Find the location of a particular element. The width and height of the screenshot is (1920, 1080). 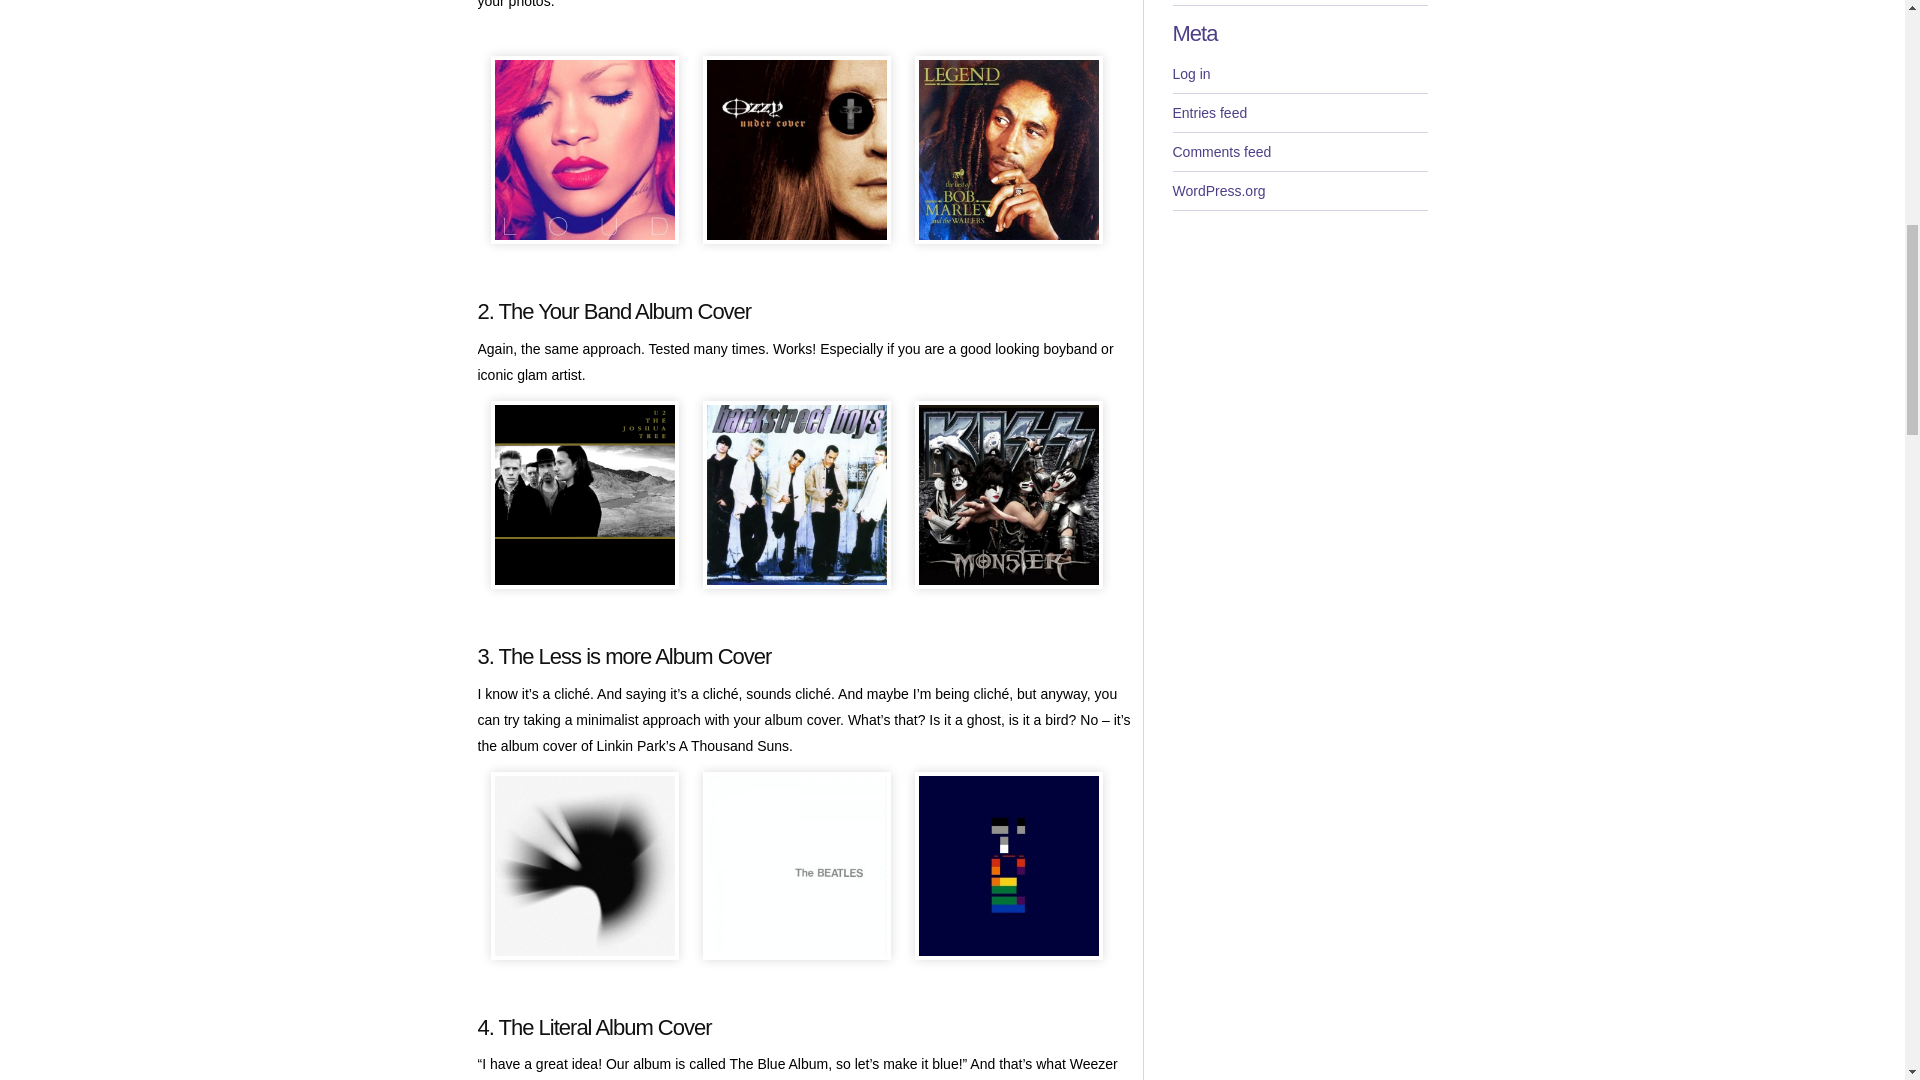

WordPress.org is located at coordinates (1298, 190).